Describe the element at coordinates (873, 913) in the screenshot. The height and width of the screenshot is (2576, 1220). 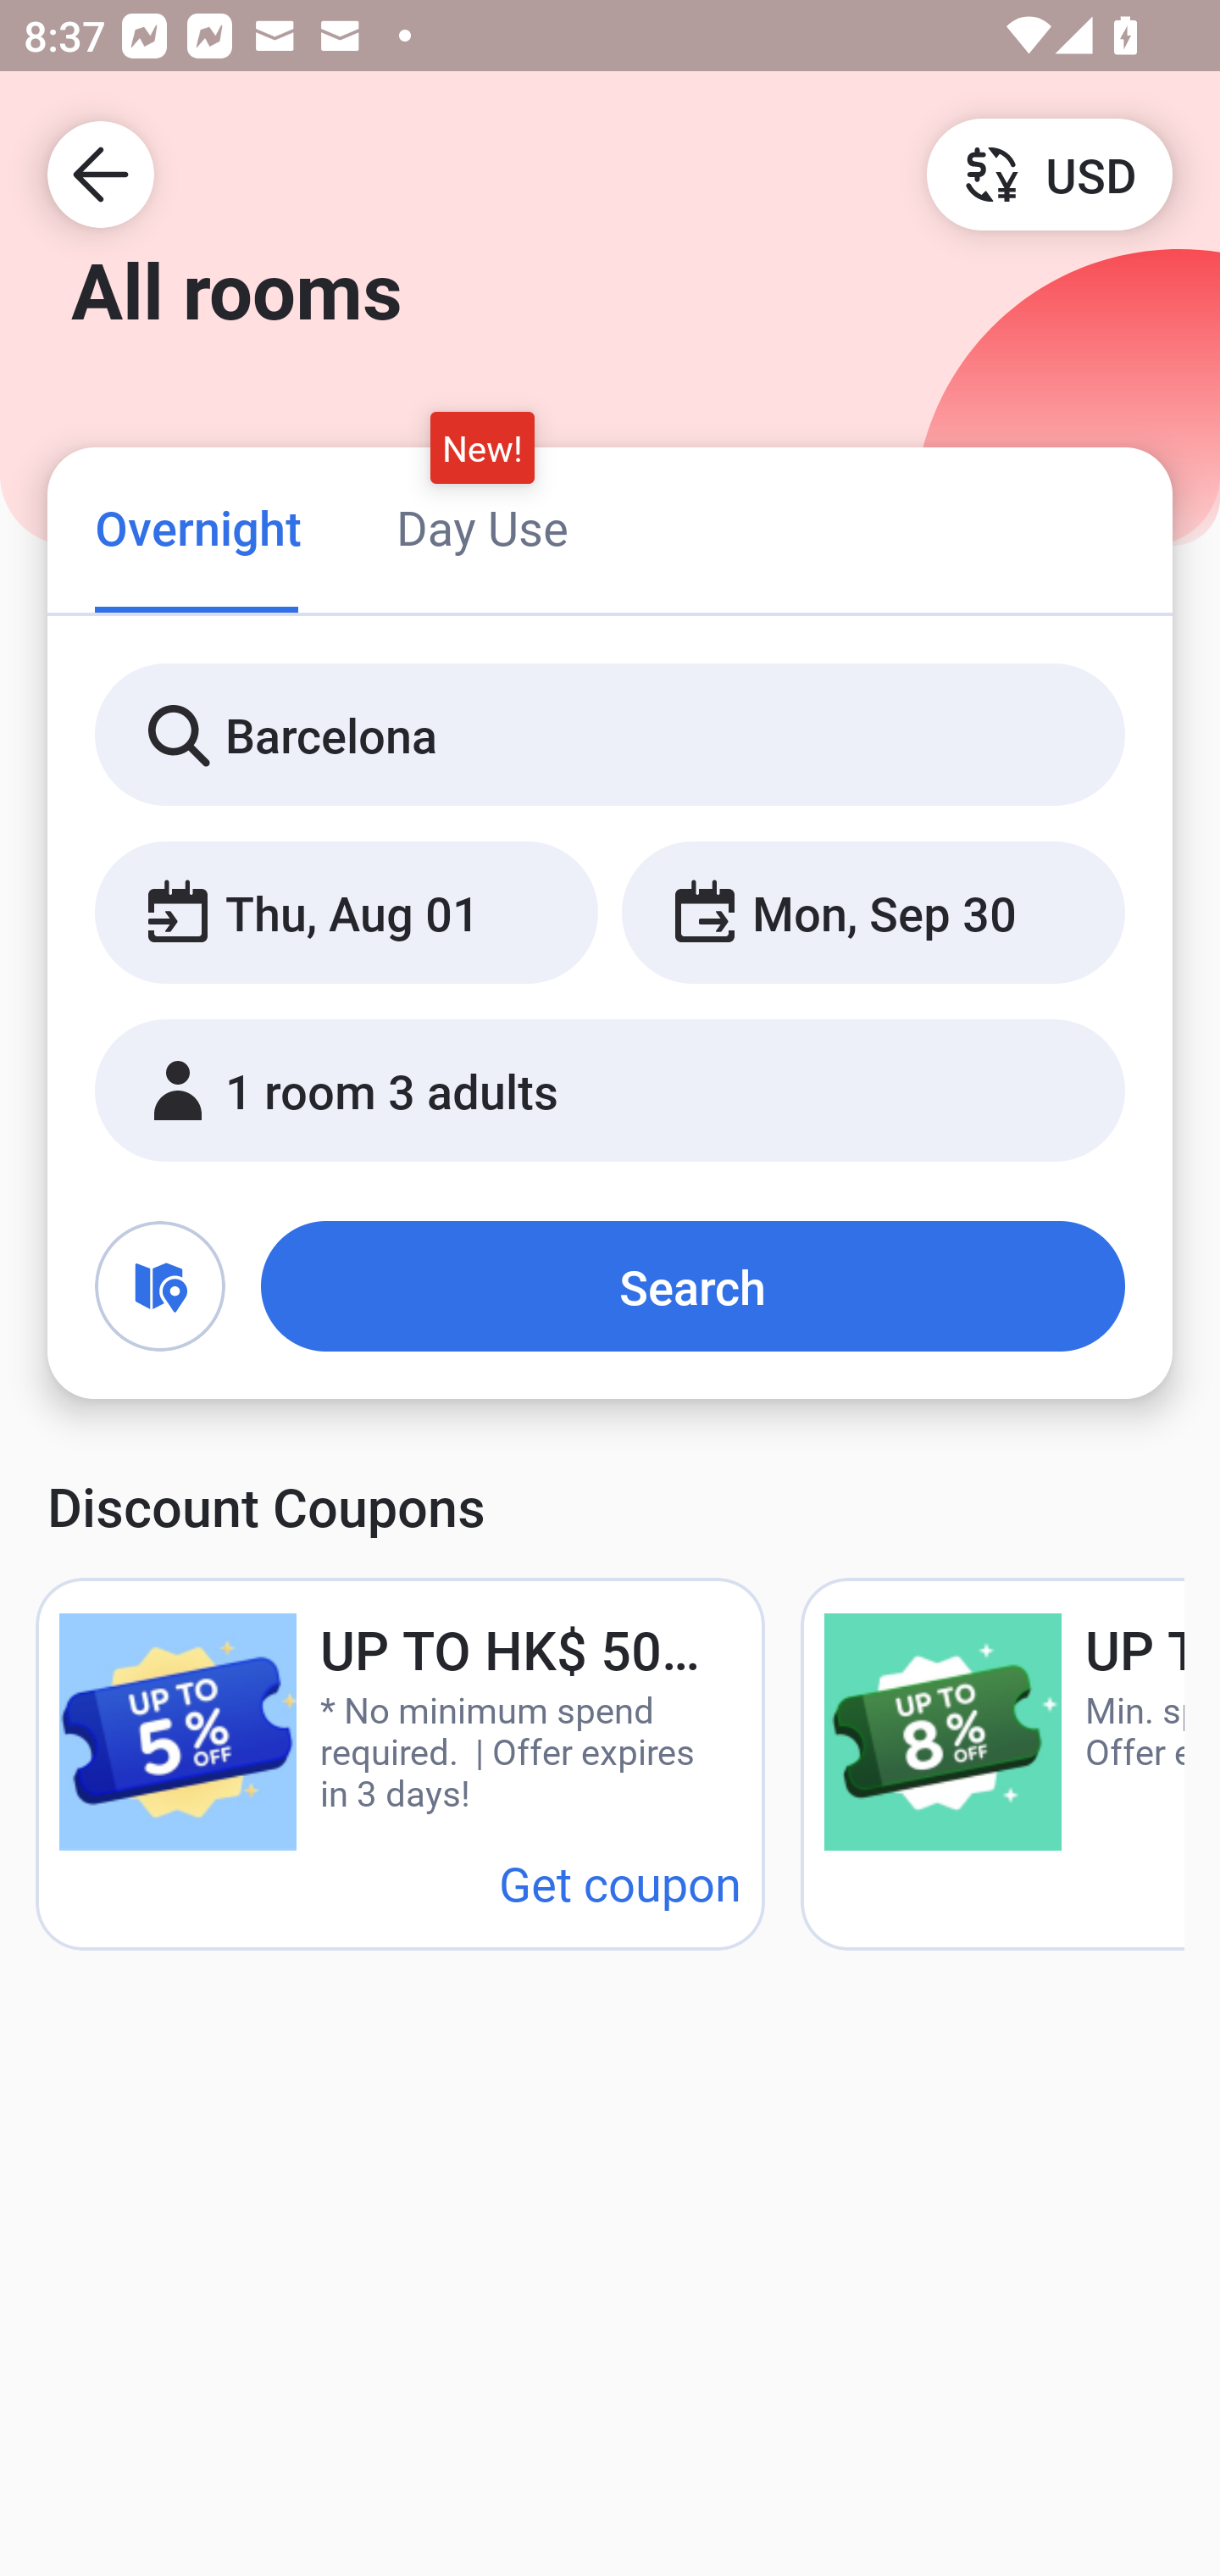
I see `Mon, Sep 30` at that location.